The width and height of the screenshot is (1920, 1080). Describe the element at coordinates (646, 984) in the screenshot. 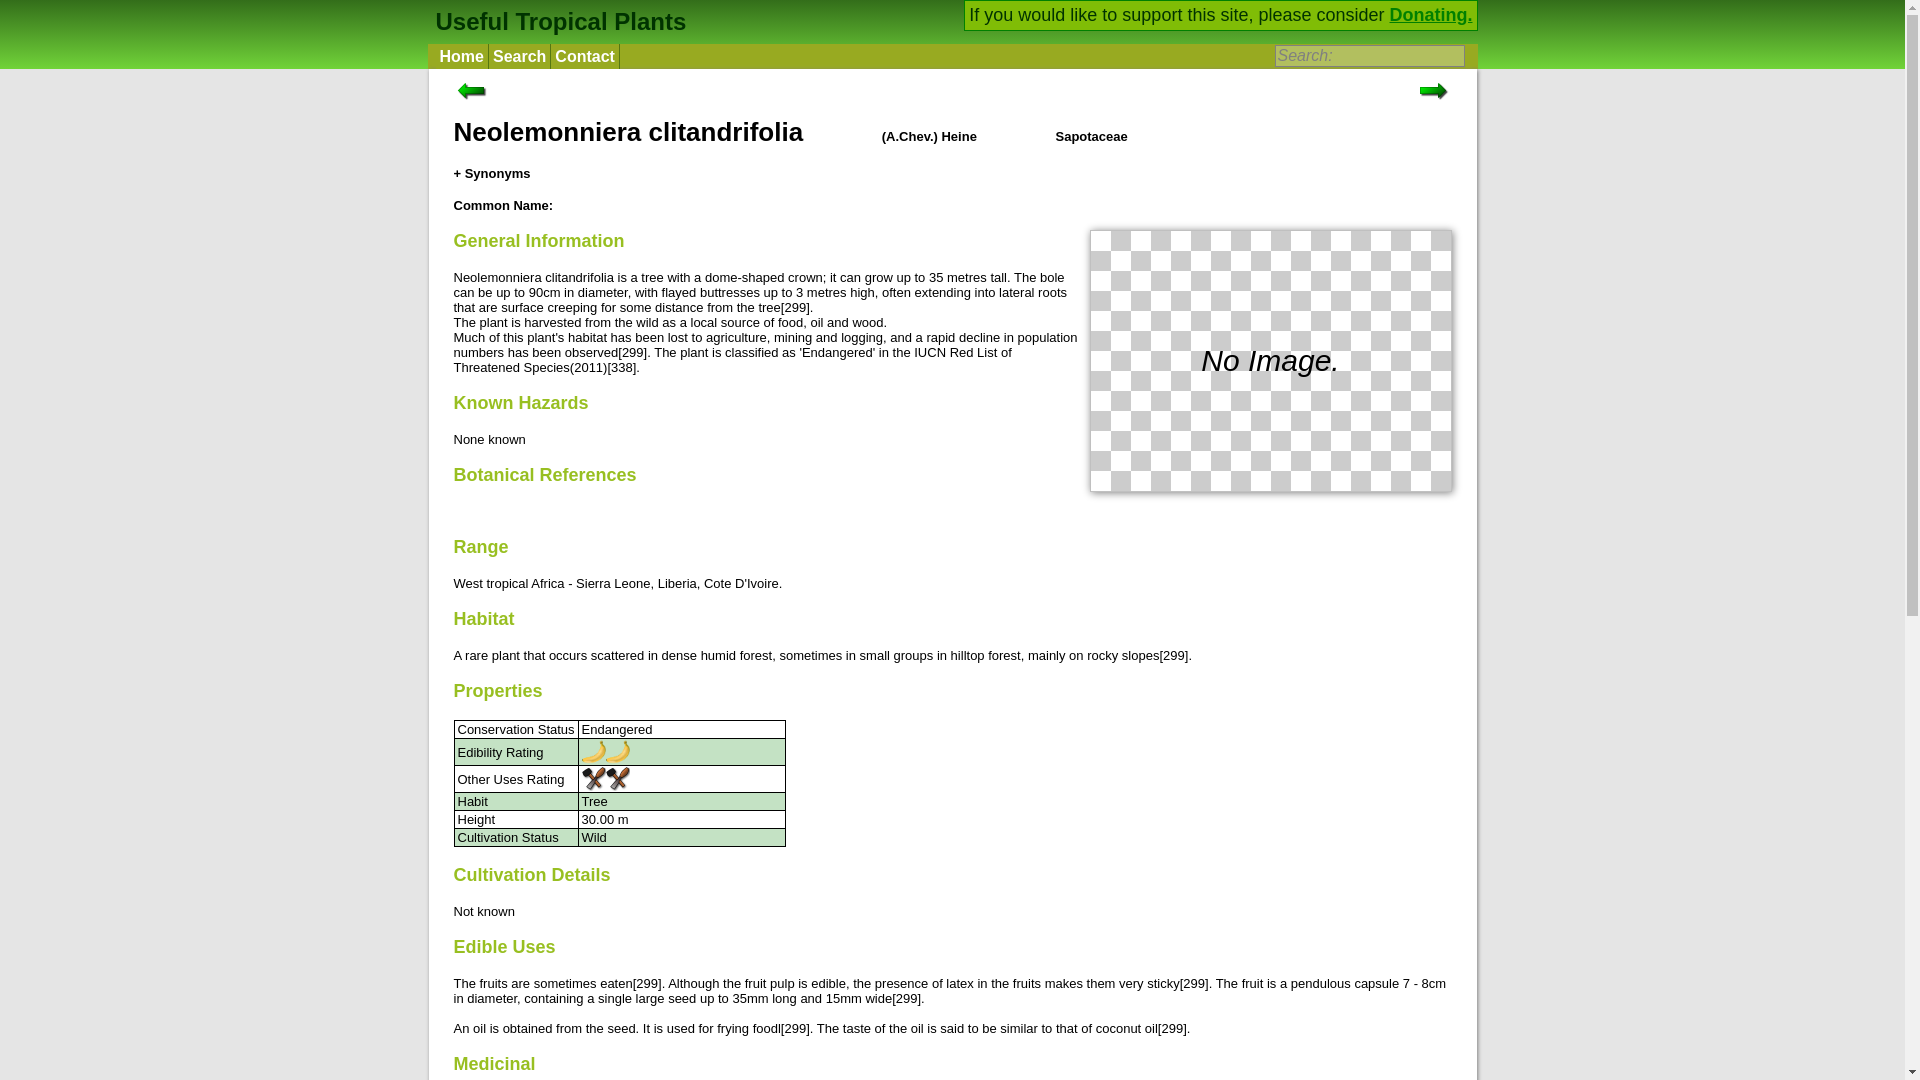

I see `299` at that location.